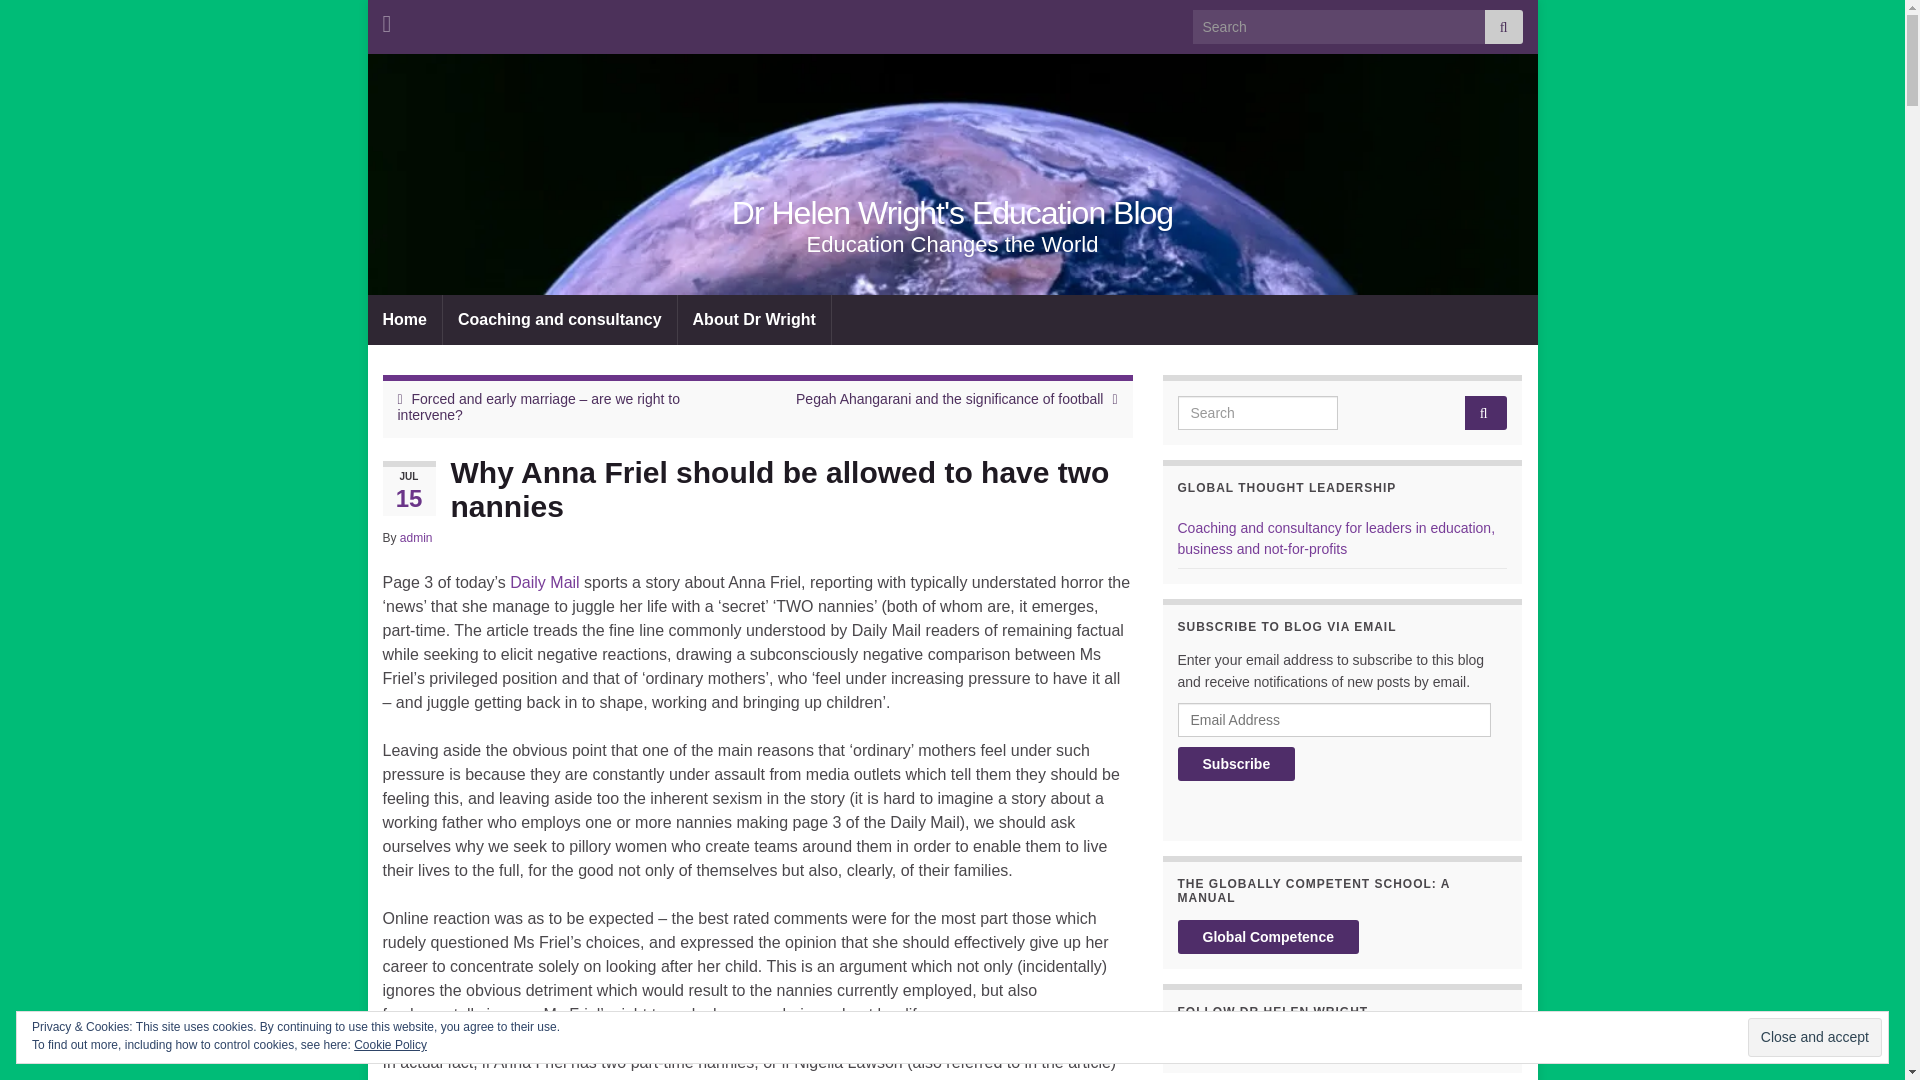  I want to click on Daily Mail, so click(544, 582).